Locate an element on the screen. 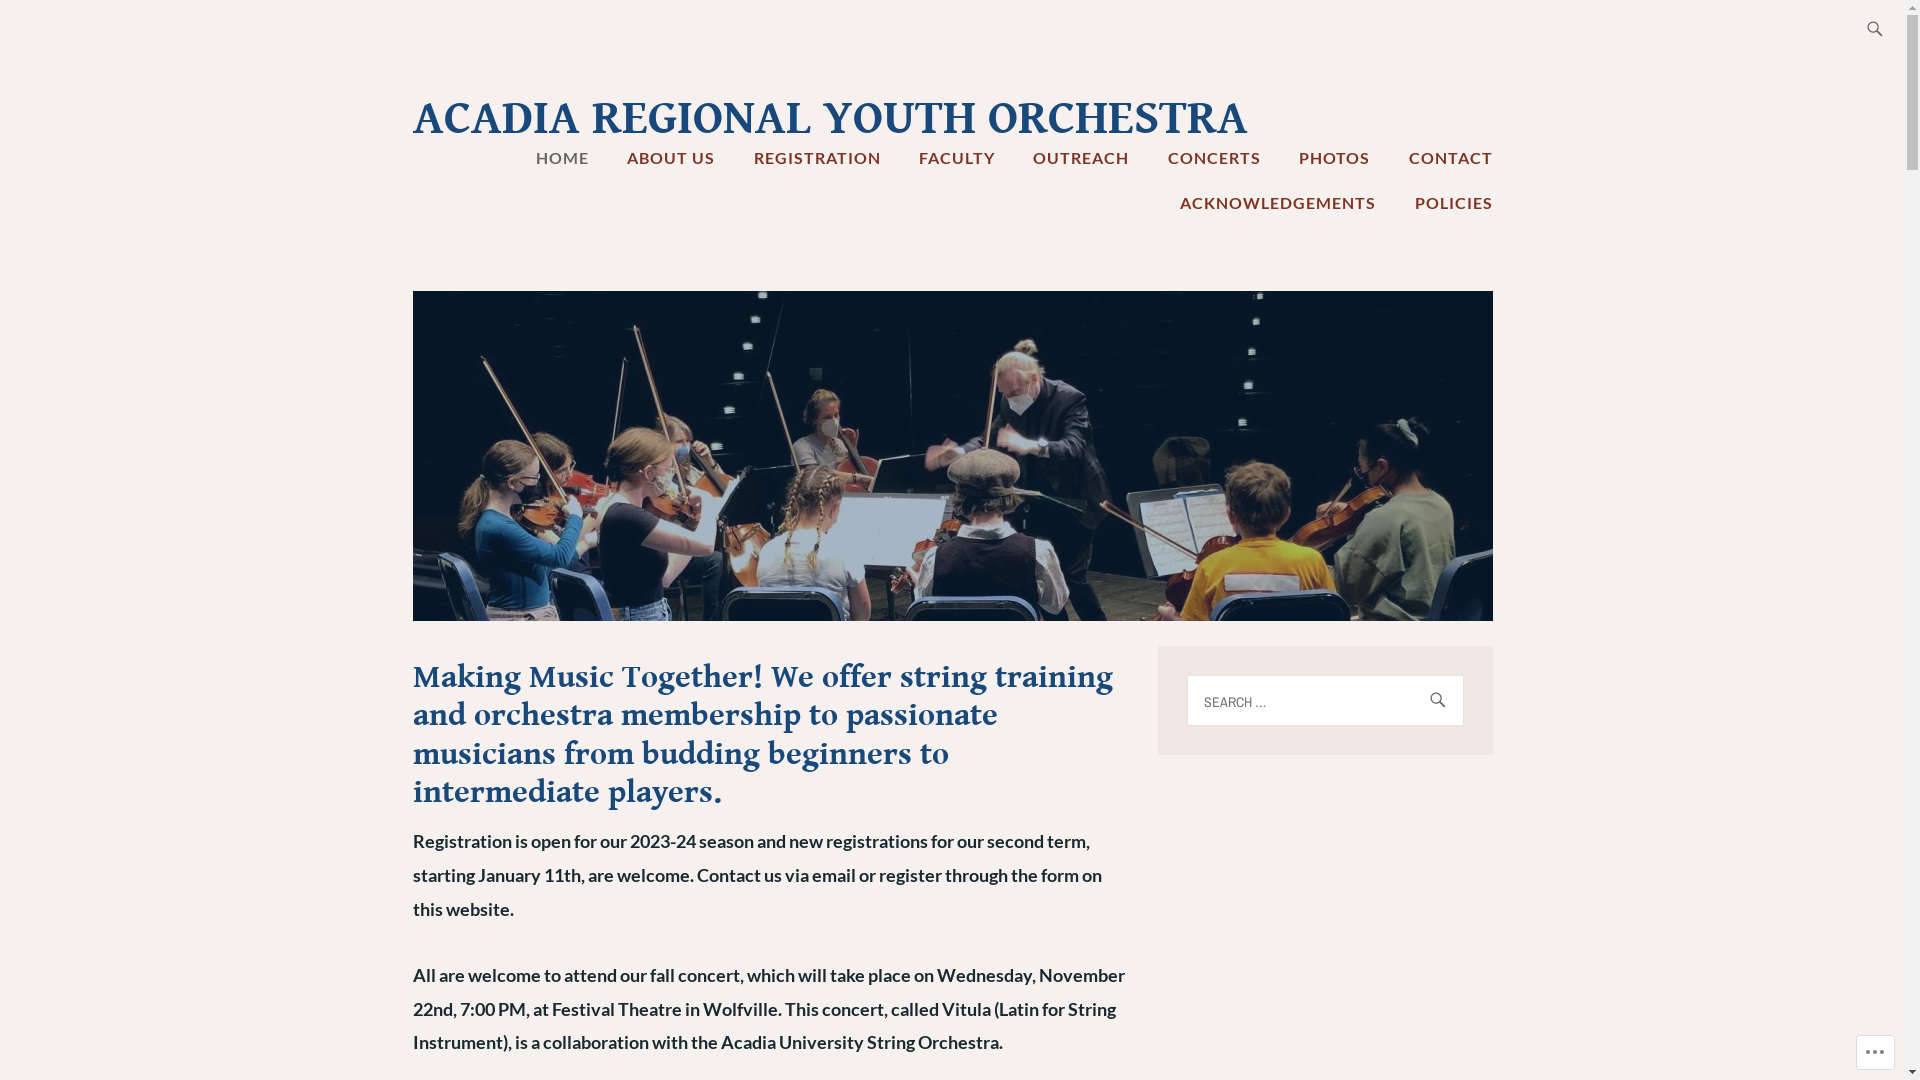  HOME is located at coordinates (562, 158).